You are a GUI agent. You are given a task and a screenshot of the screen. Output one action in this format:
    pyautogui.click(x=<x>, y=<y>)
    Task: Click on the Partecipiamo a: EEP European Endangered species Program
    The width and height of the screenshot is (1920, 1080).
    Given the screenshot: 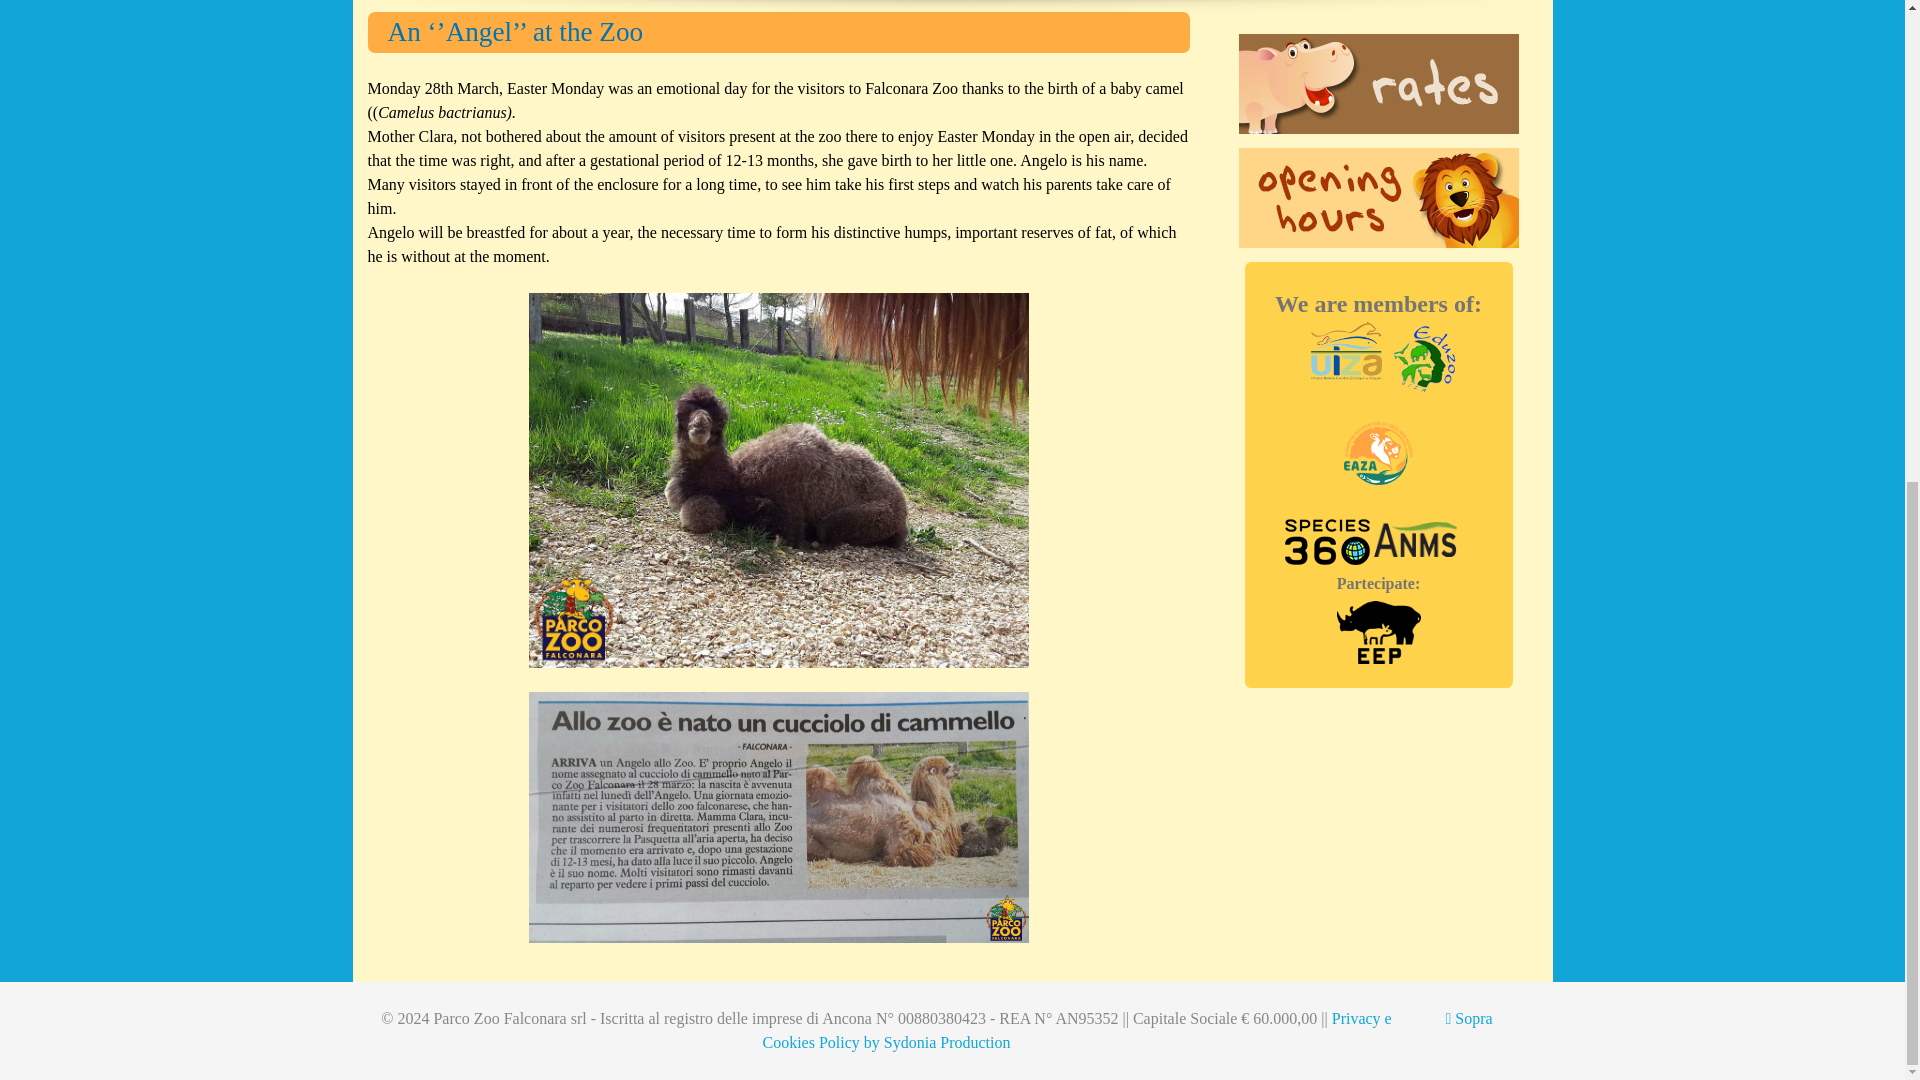 What is the action you would take?
    pyautogui.click(x=1378, y=632)
    